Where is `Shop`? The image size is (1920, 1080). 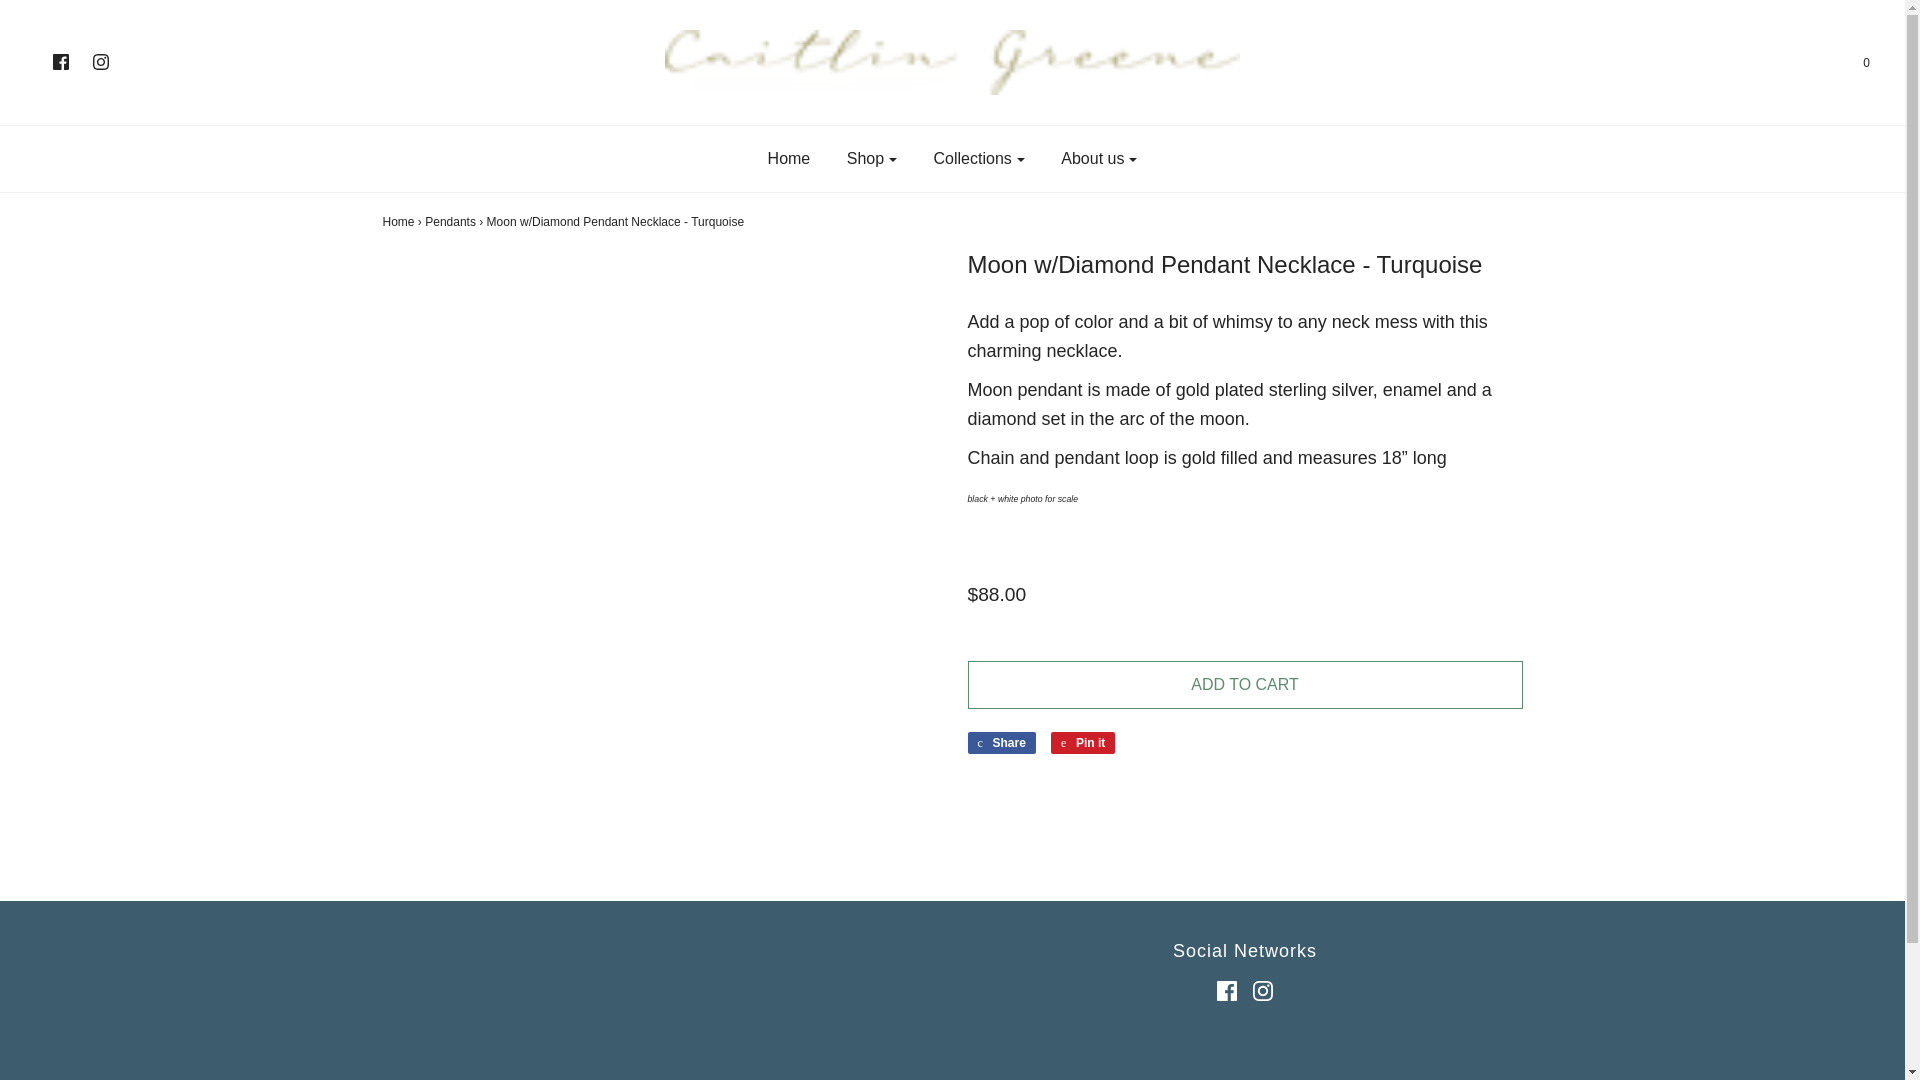 Shop is located at coordinates (872, 159).